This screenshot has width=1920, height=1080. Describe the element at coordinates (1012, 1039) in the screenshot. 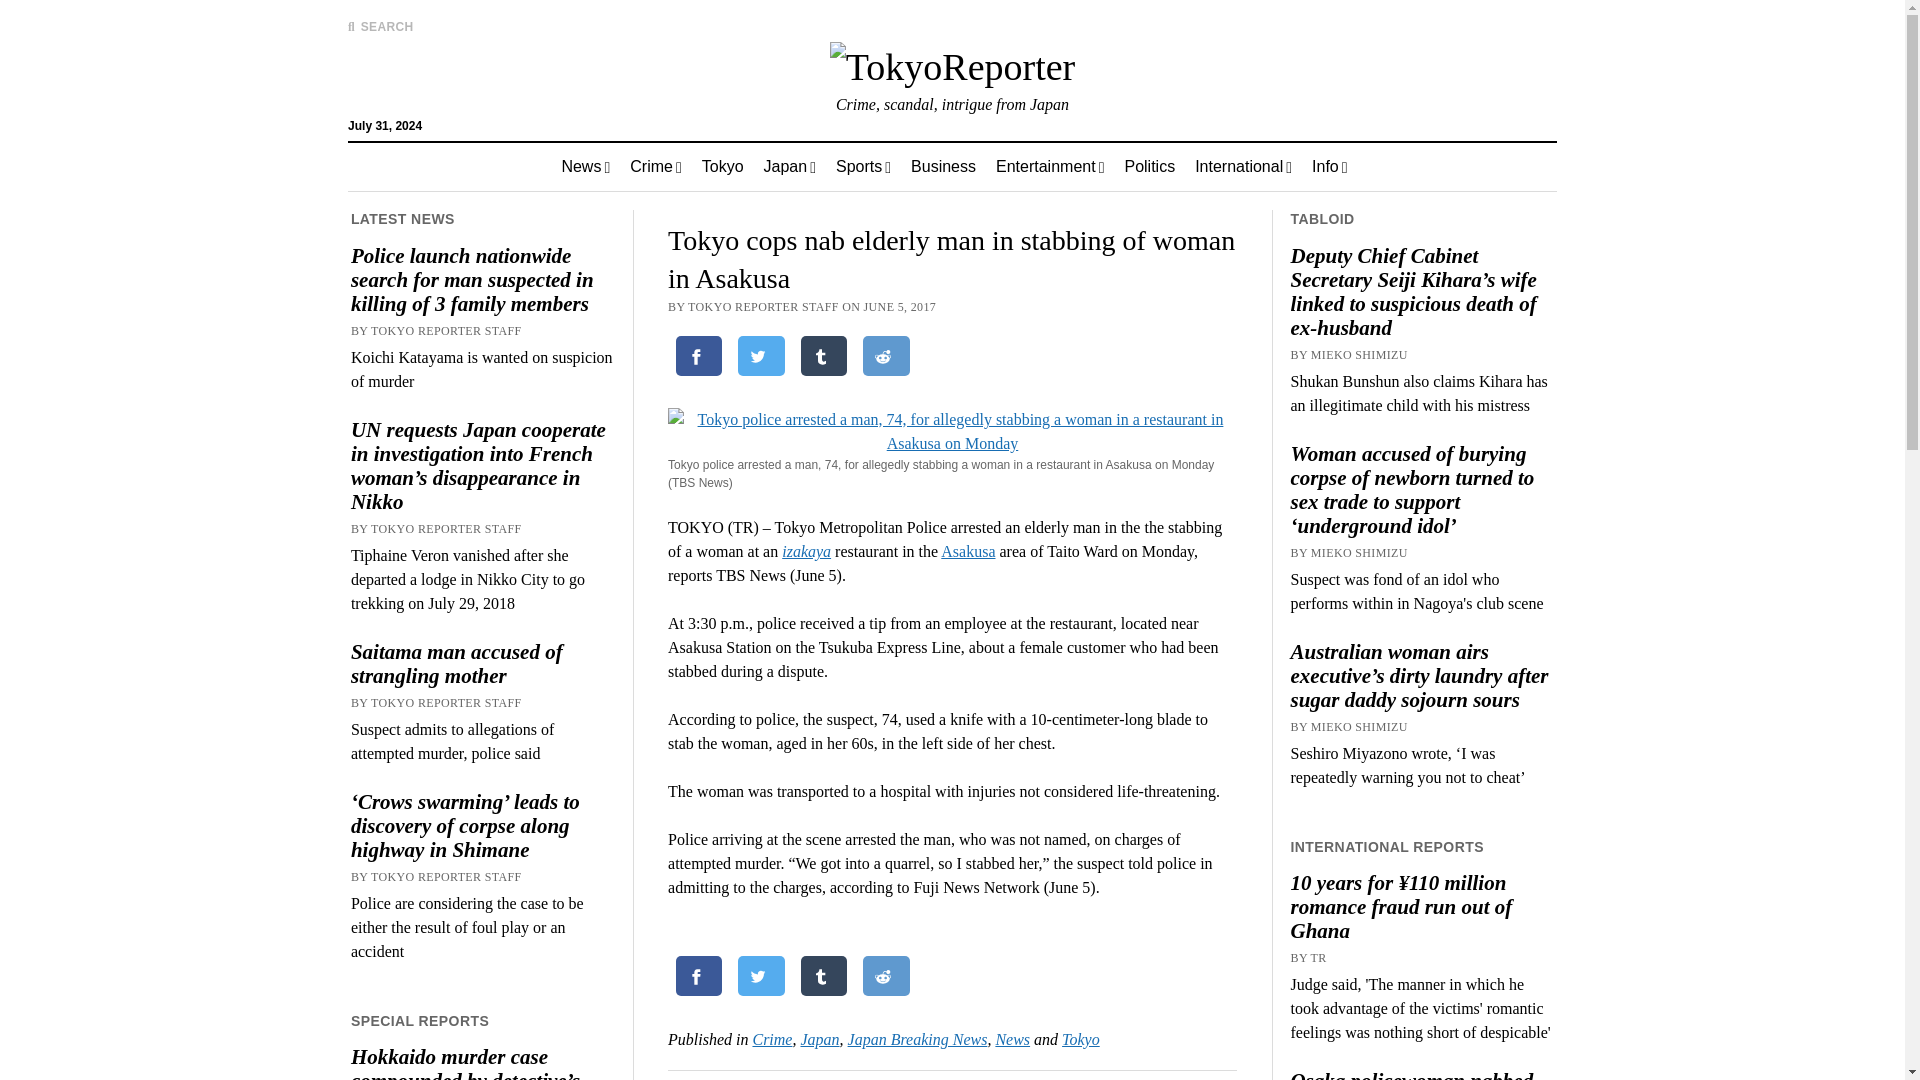

I see `View all posts in News` at that location.